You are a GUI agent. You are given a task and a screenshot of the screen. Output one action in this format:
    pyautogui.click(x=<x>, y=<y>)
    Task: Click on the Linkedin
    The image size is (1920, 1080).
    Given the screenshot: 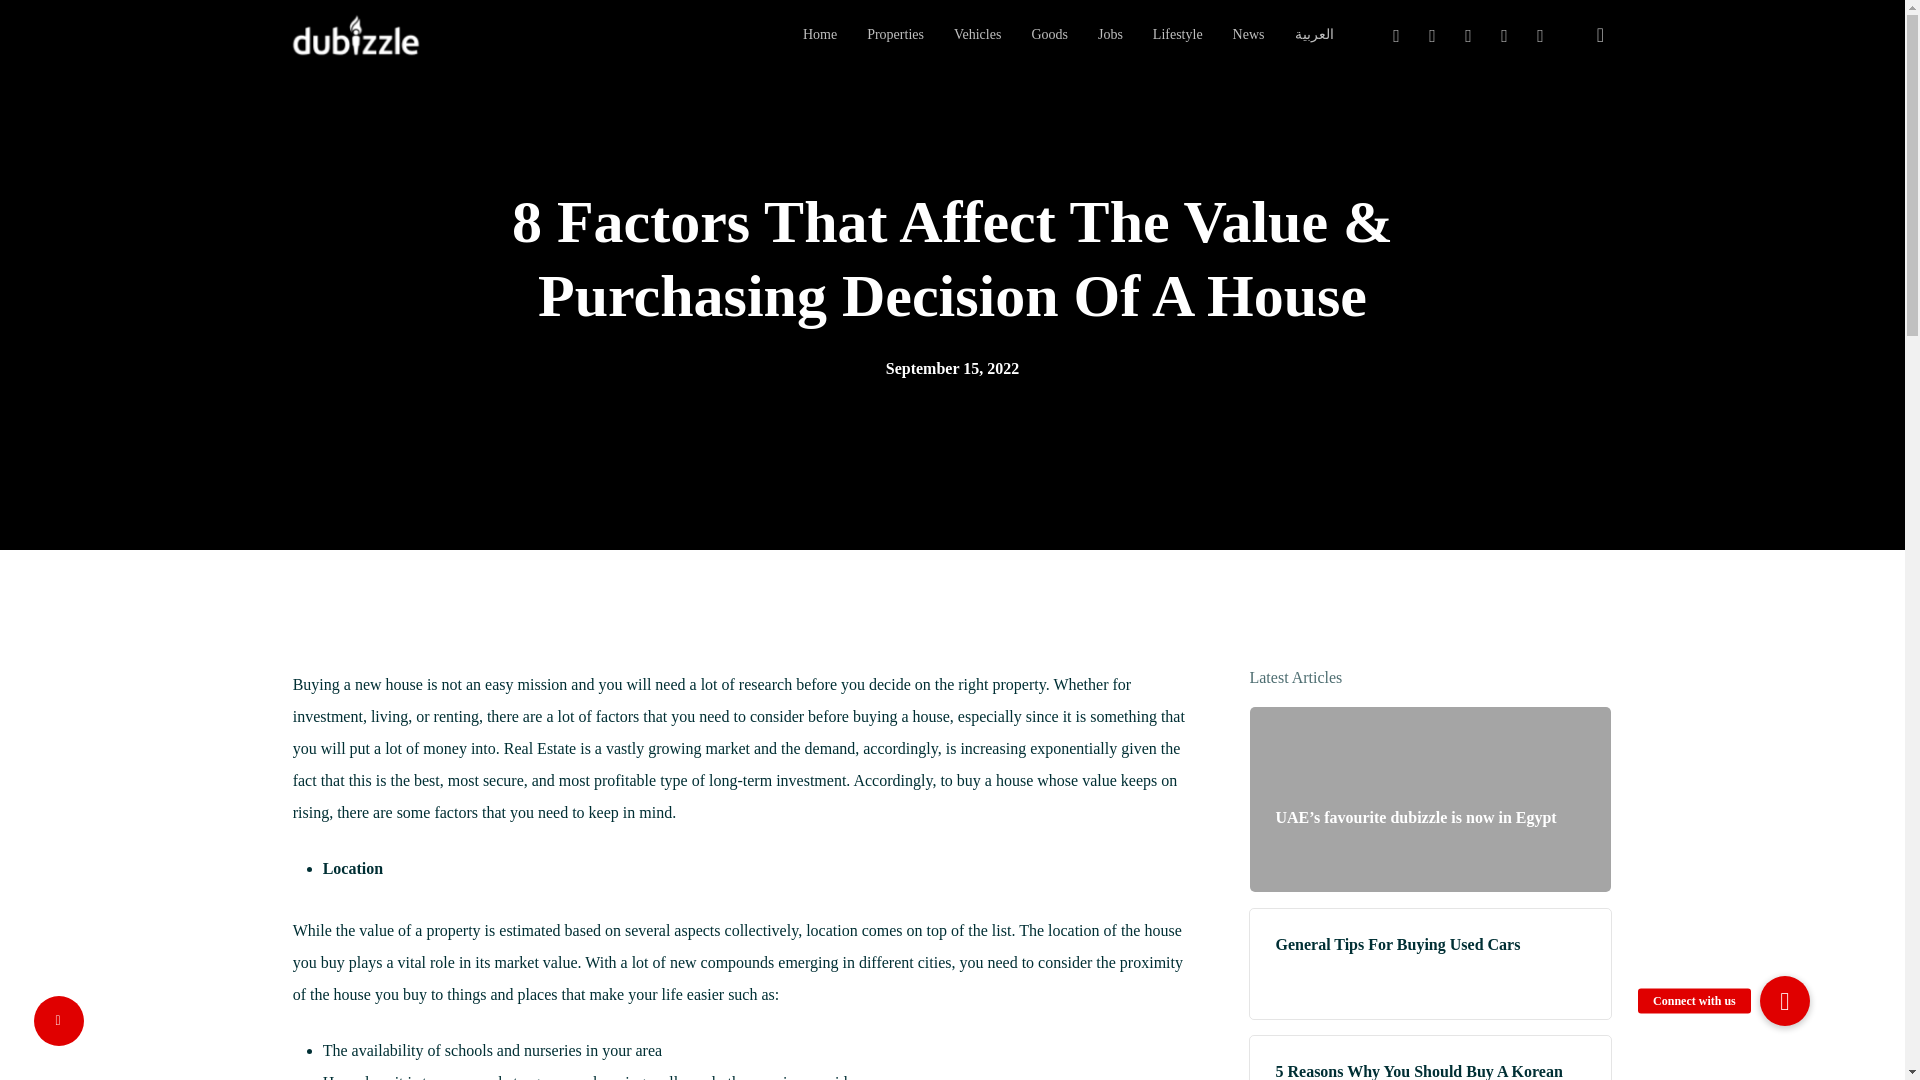 What is the action you would take?
    pyautogui.click(x=1468, y=35)
    